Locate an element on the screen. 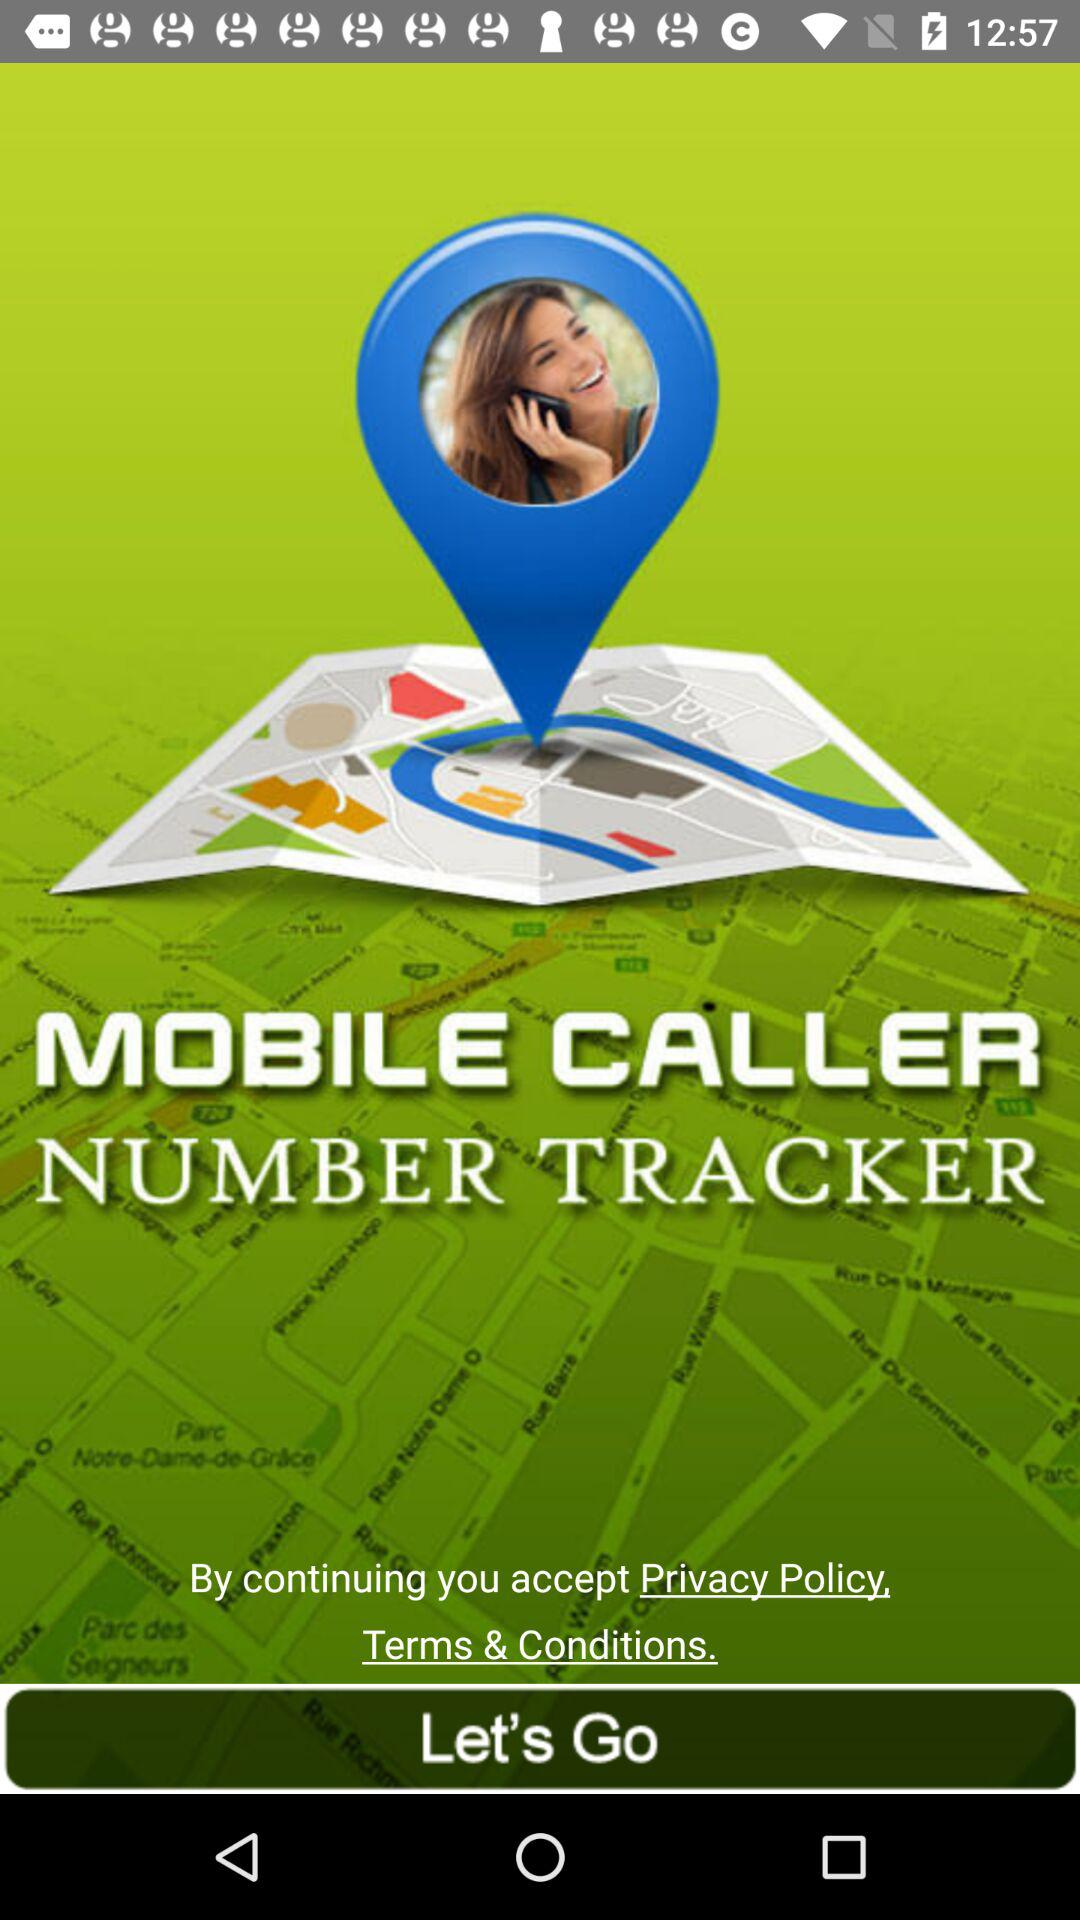 The width and height of the screenshot is (1080, 1920). turn on item below by continuing you item is located at coordinates (540, 1644).